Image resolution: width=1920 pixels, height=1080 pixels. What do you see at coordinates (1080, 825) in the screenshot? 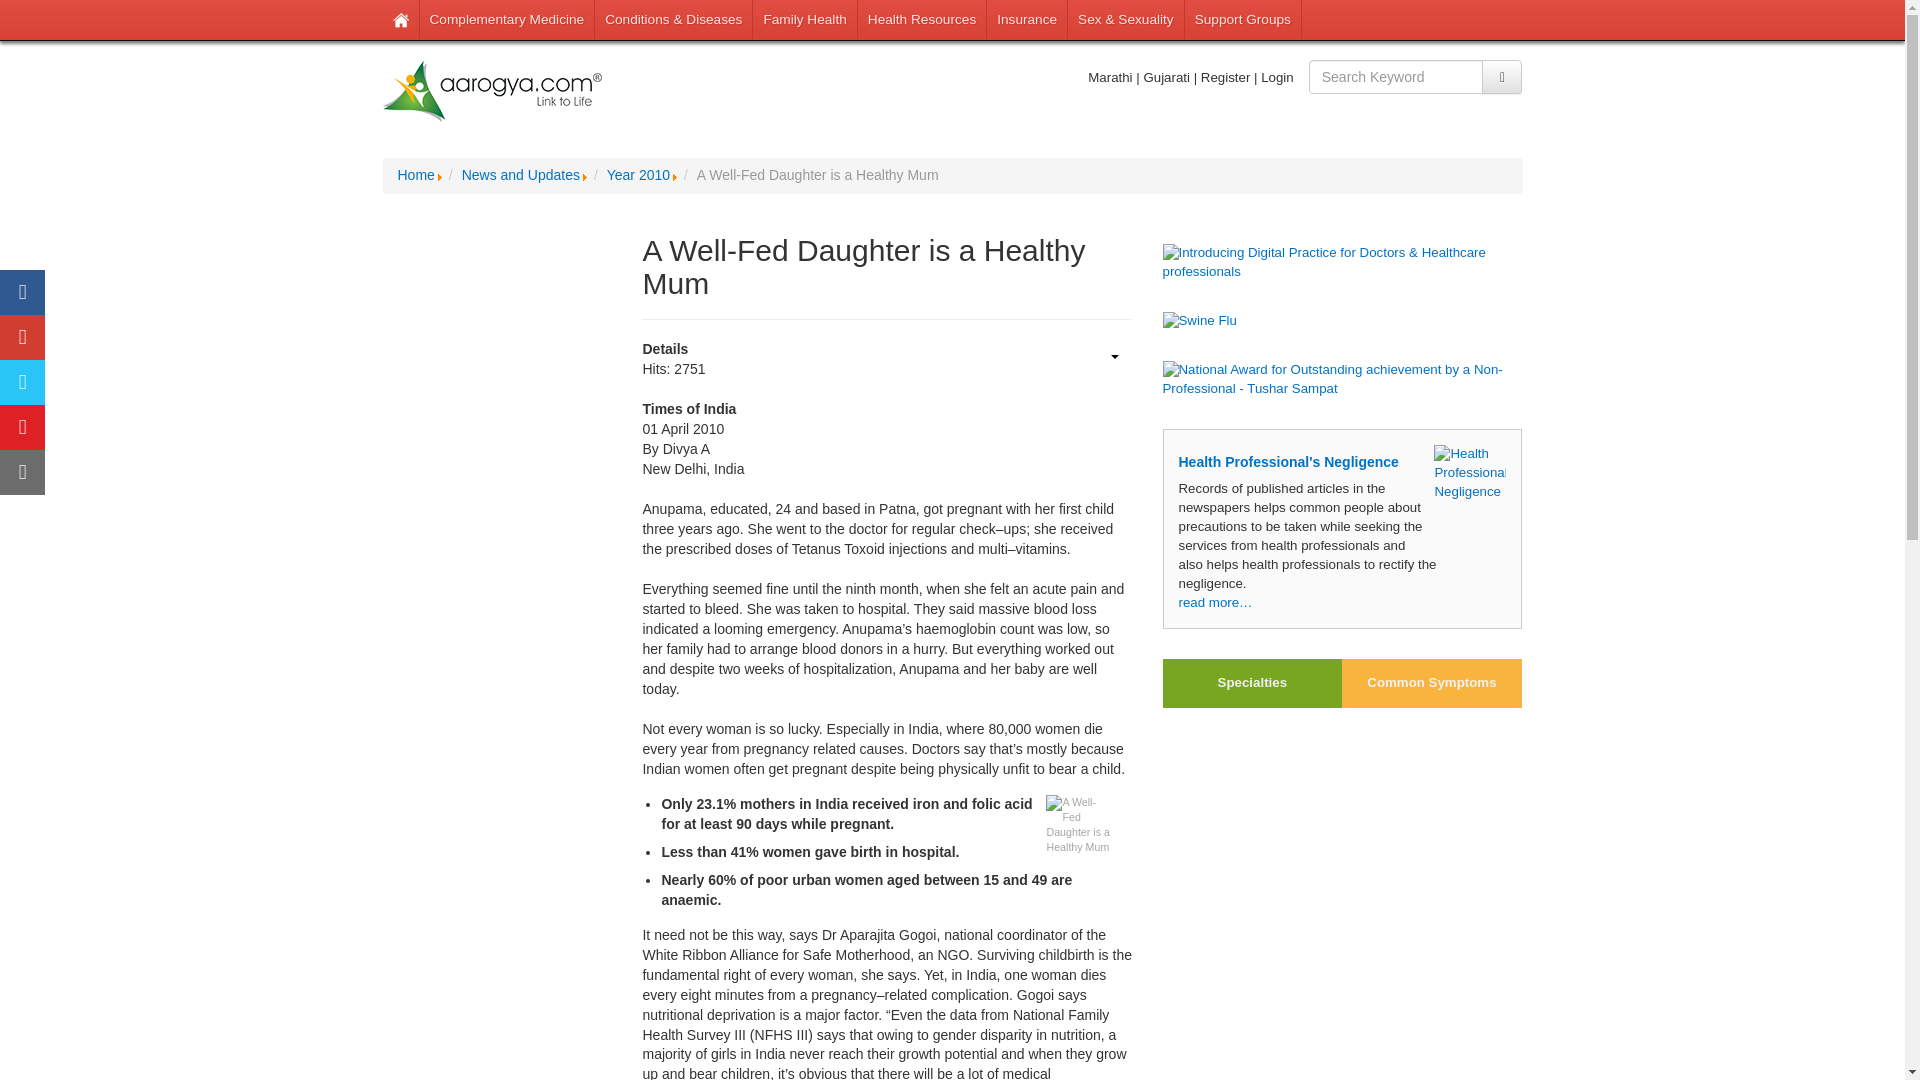
I see `A Well-Fed Daughter is a Healthy Mum` at bounding box center [1080, 825].